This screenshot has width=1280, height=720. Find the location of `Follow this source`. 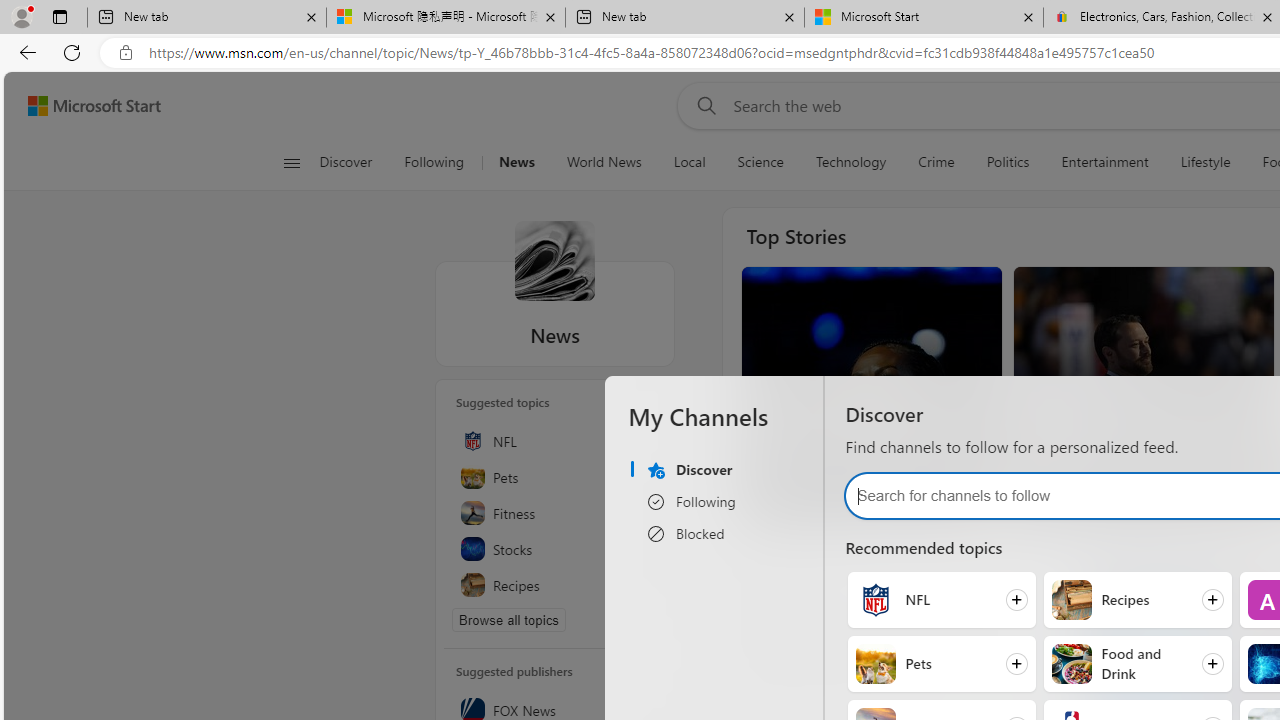

Follow this source is located at coordinates (646, 710).